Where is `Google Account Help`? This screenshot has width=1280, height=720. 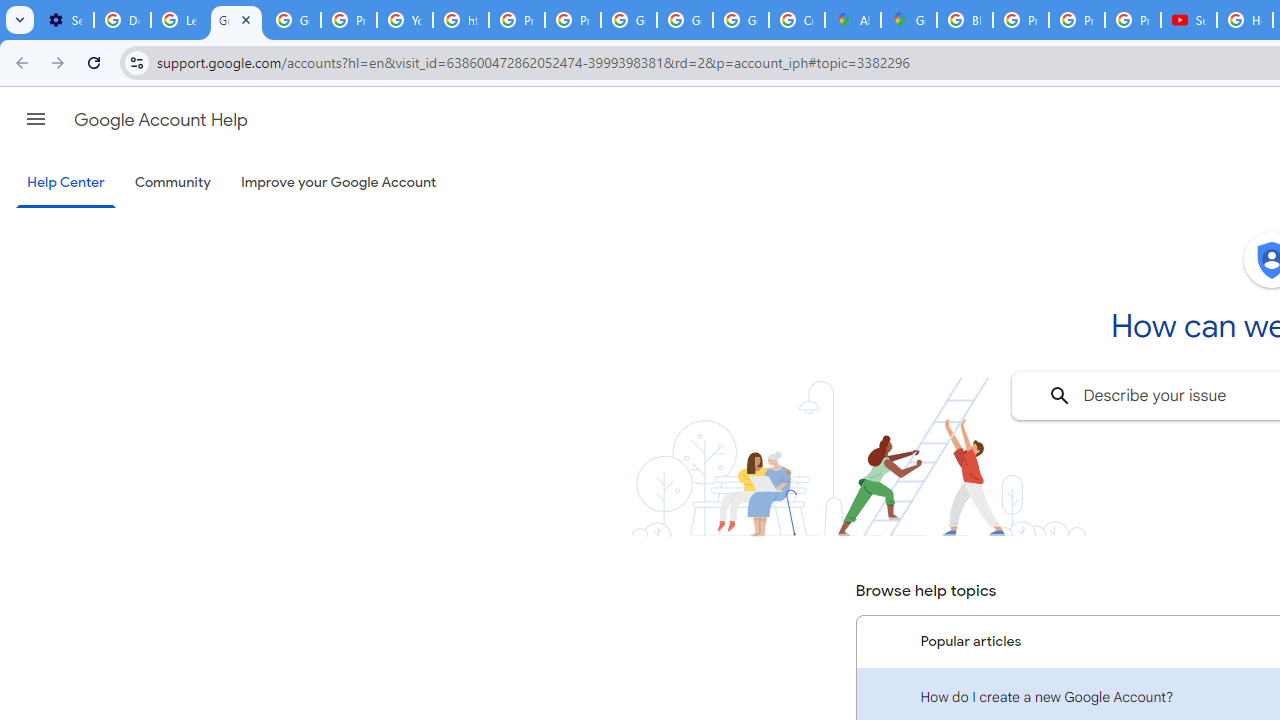
Google Account Help is located at coordinates (160, 120).